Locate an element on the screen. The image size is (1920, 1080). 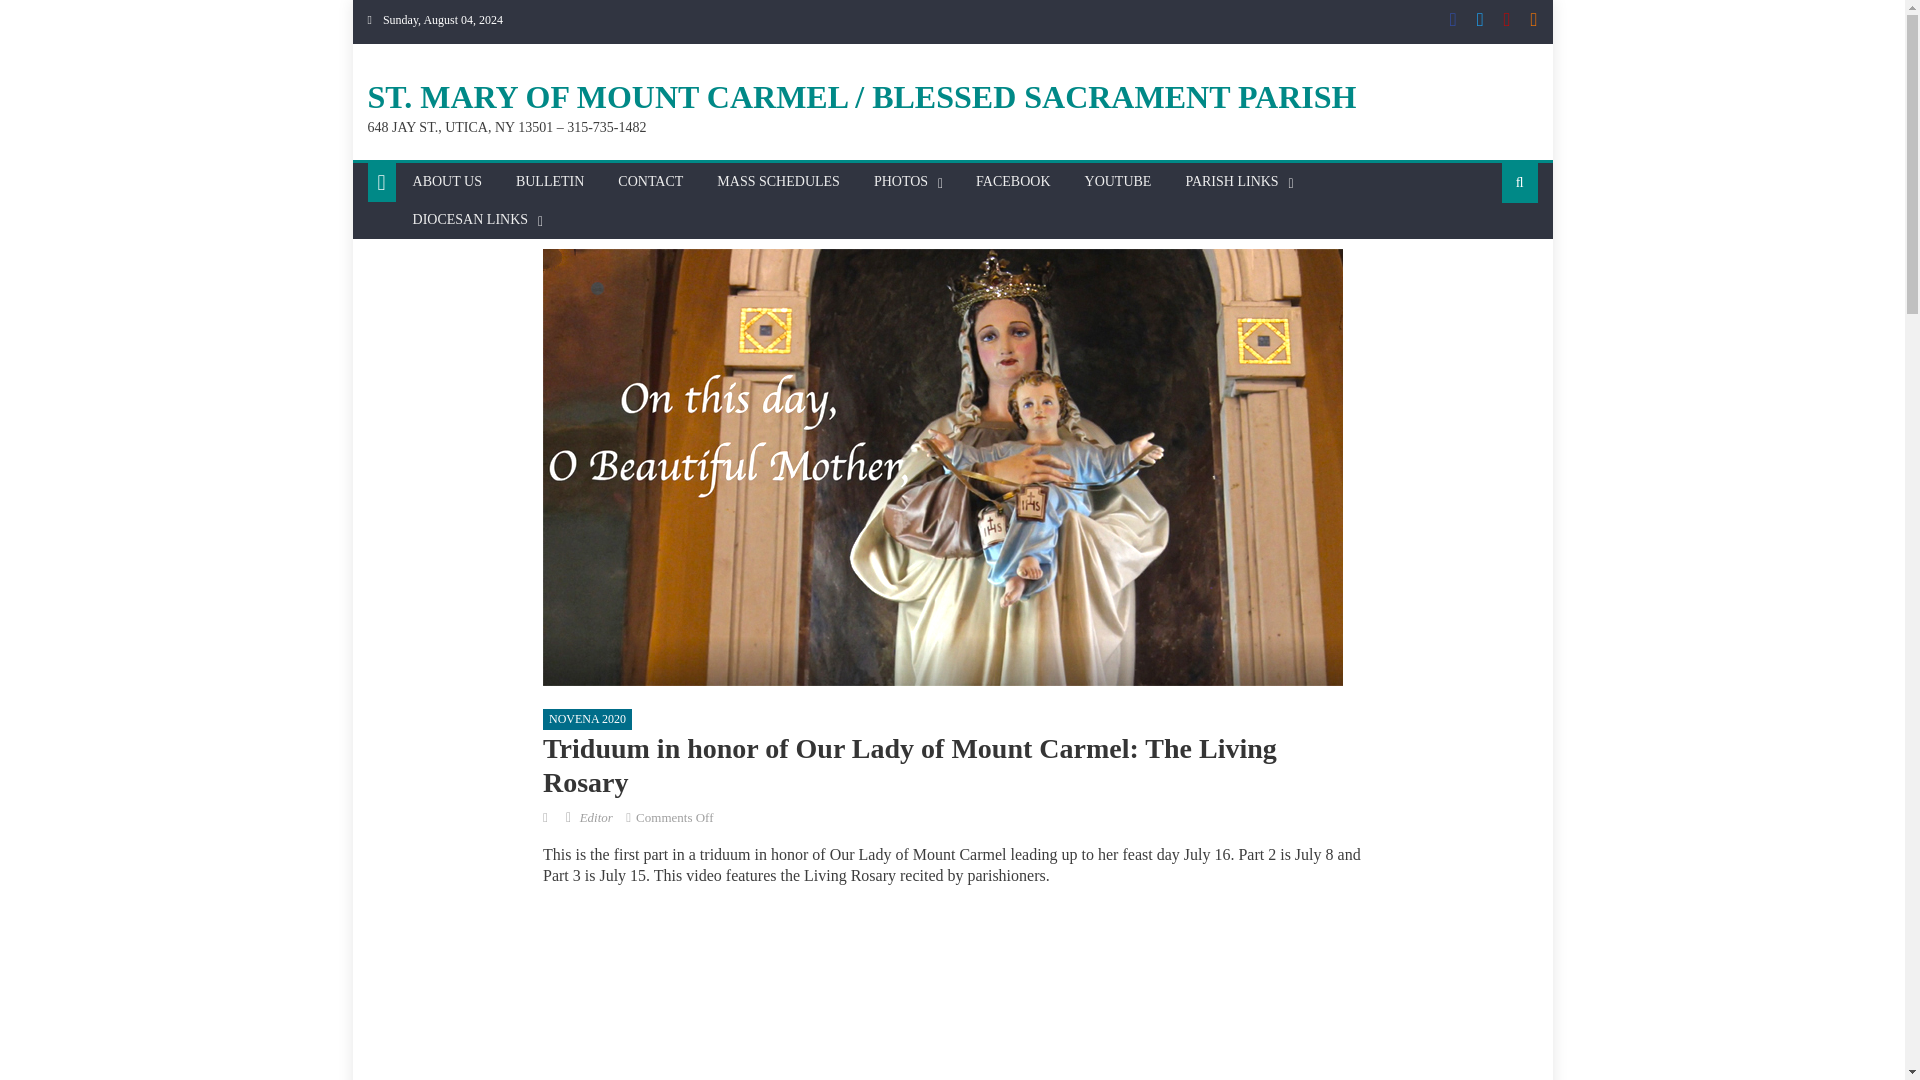
BULLETIN is located at coordinates (550, 182).